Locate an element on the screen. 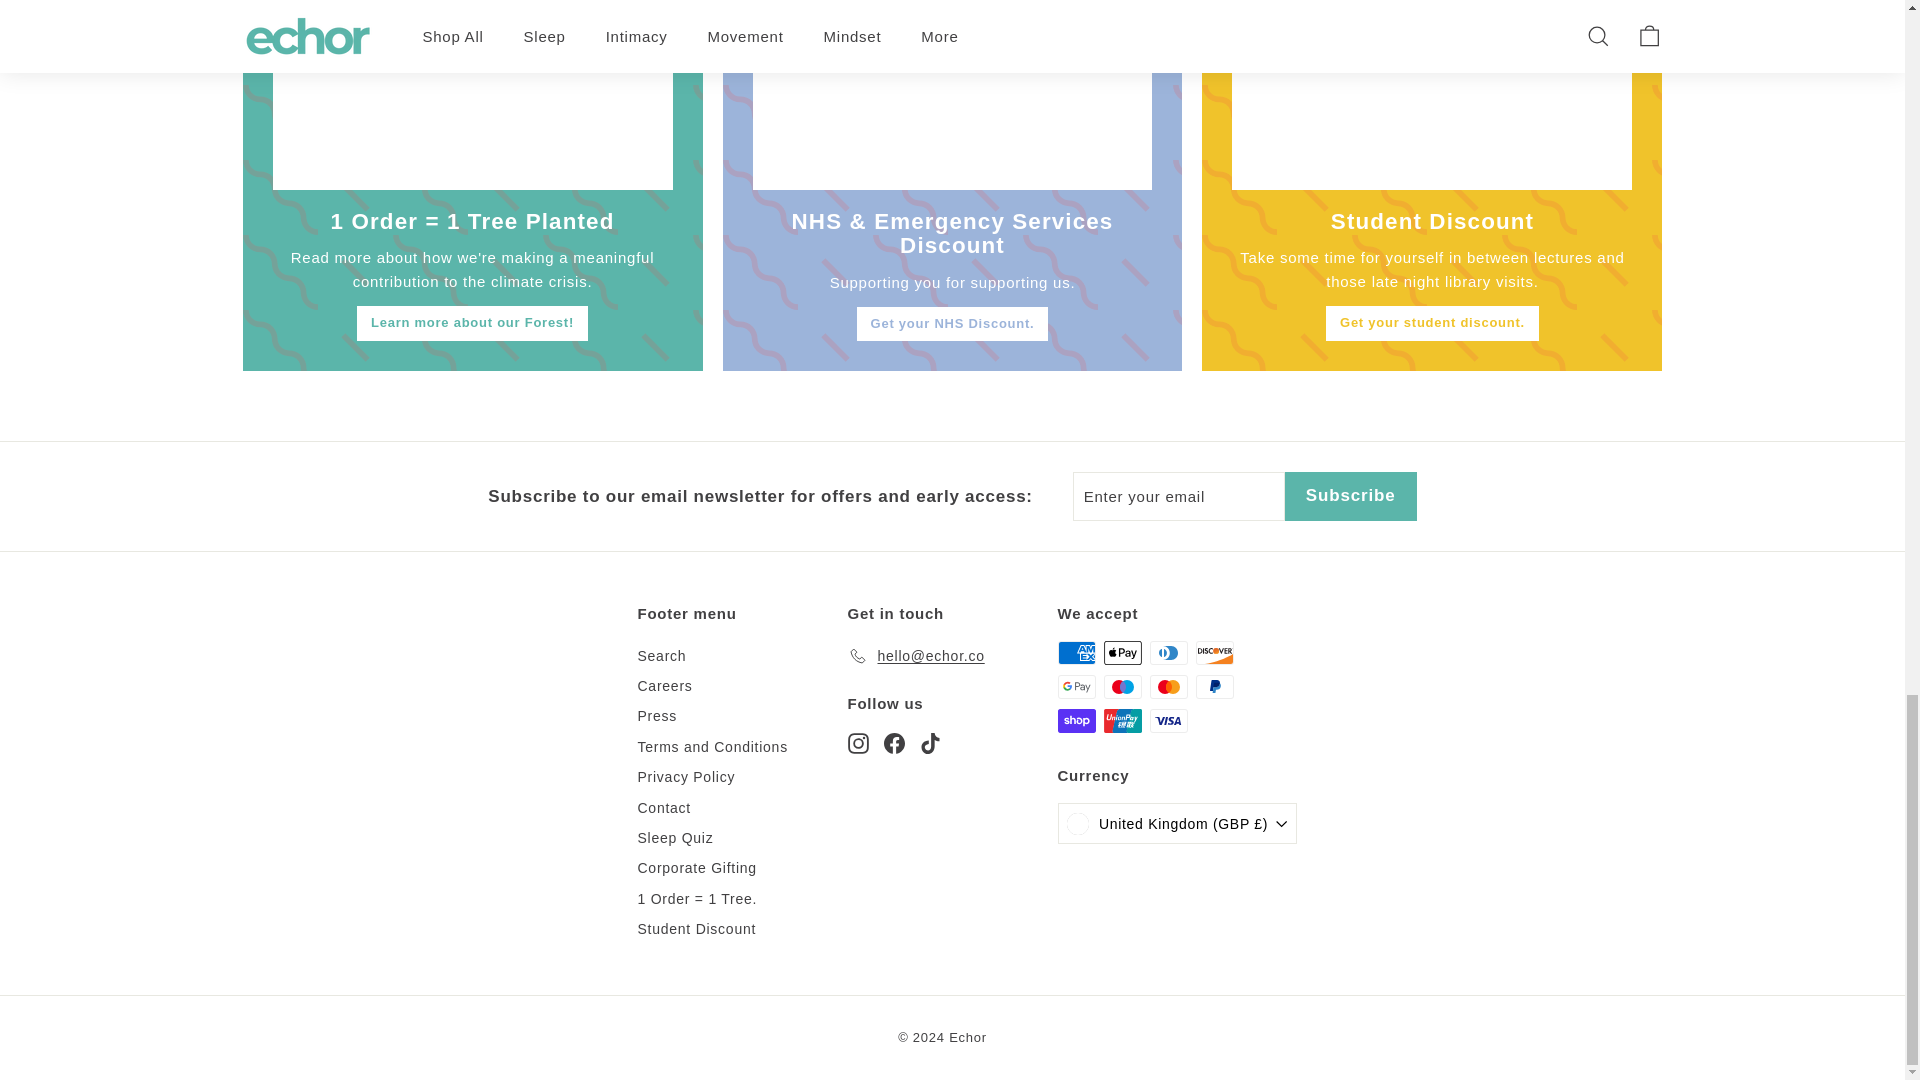  Diners Club is located at coordinates (1169, 653).